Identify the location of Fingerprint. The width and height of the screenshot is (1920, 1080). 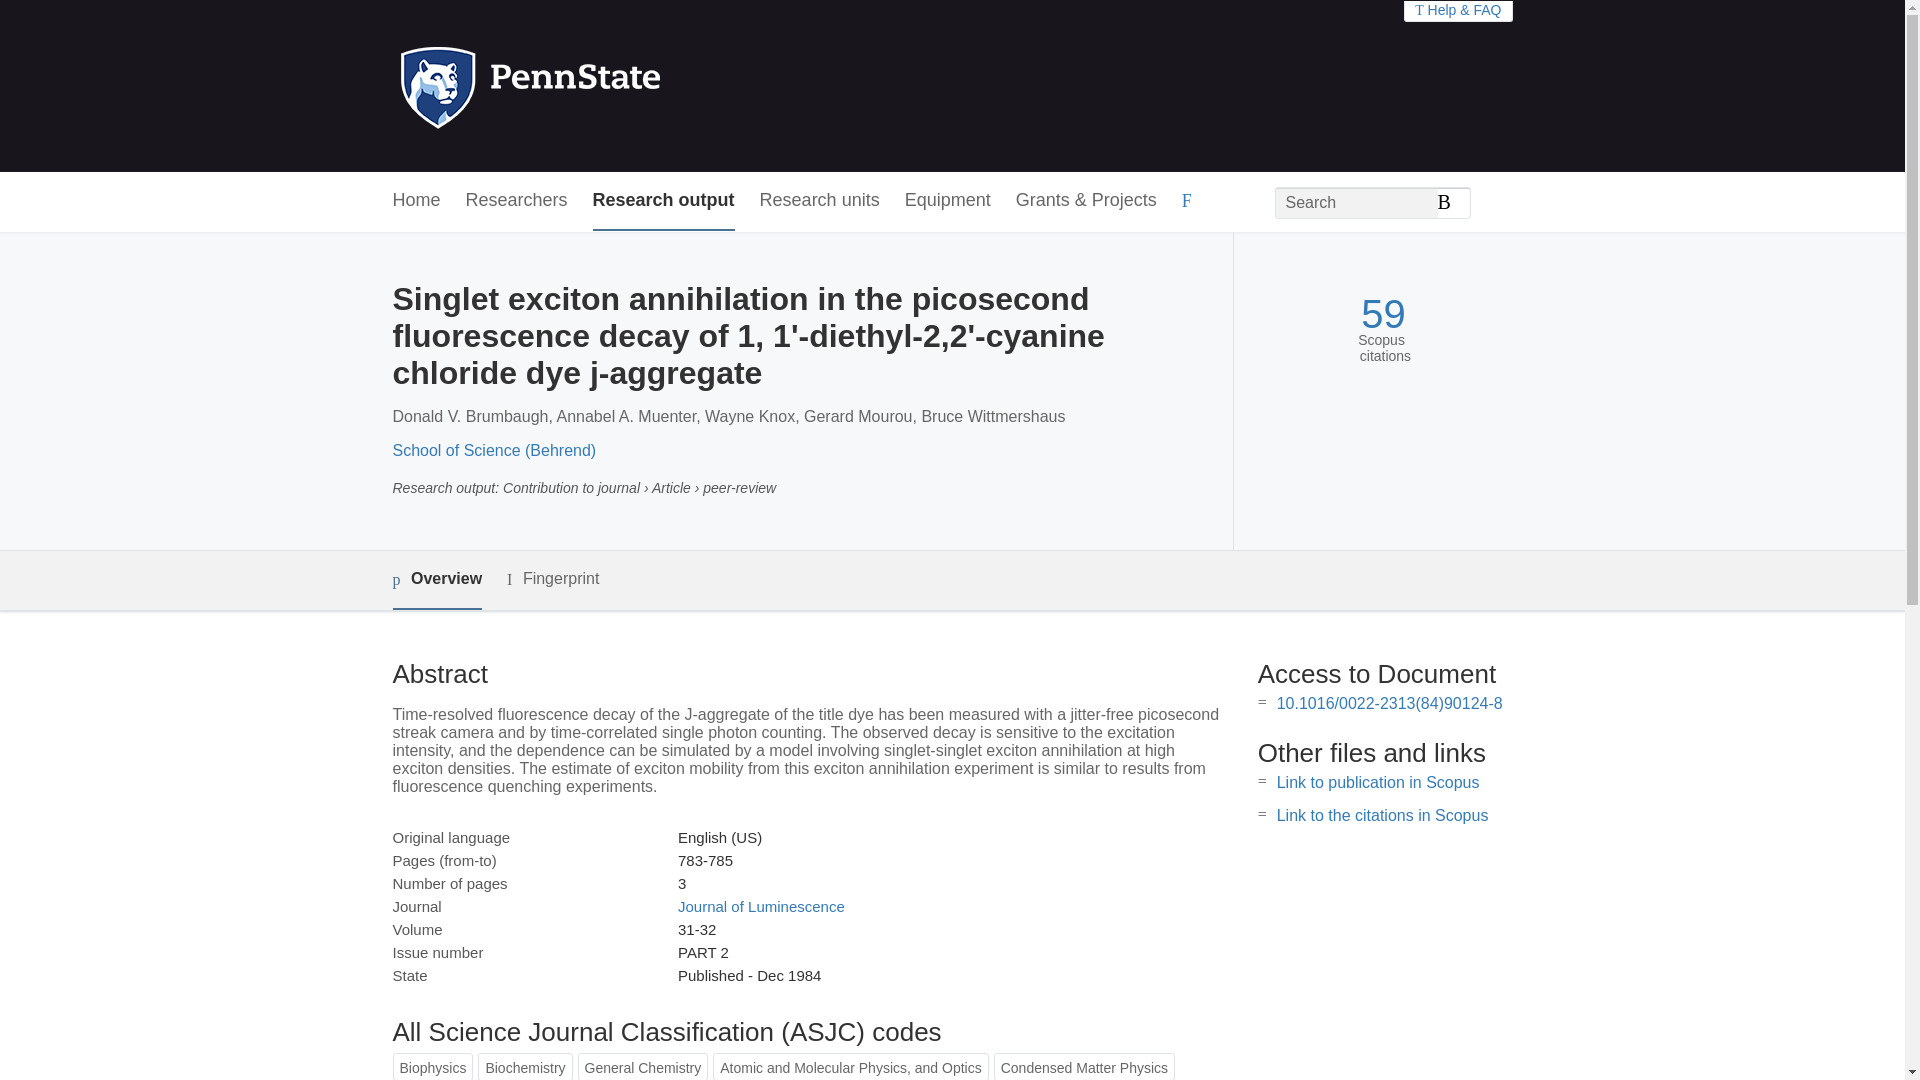
(552, 579).